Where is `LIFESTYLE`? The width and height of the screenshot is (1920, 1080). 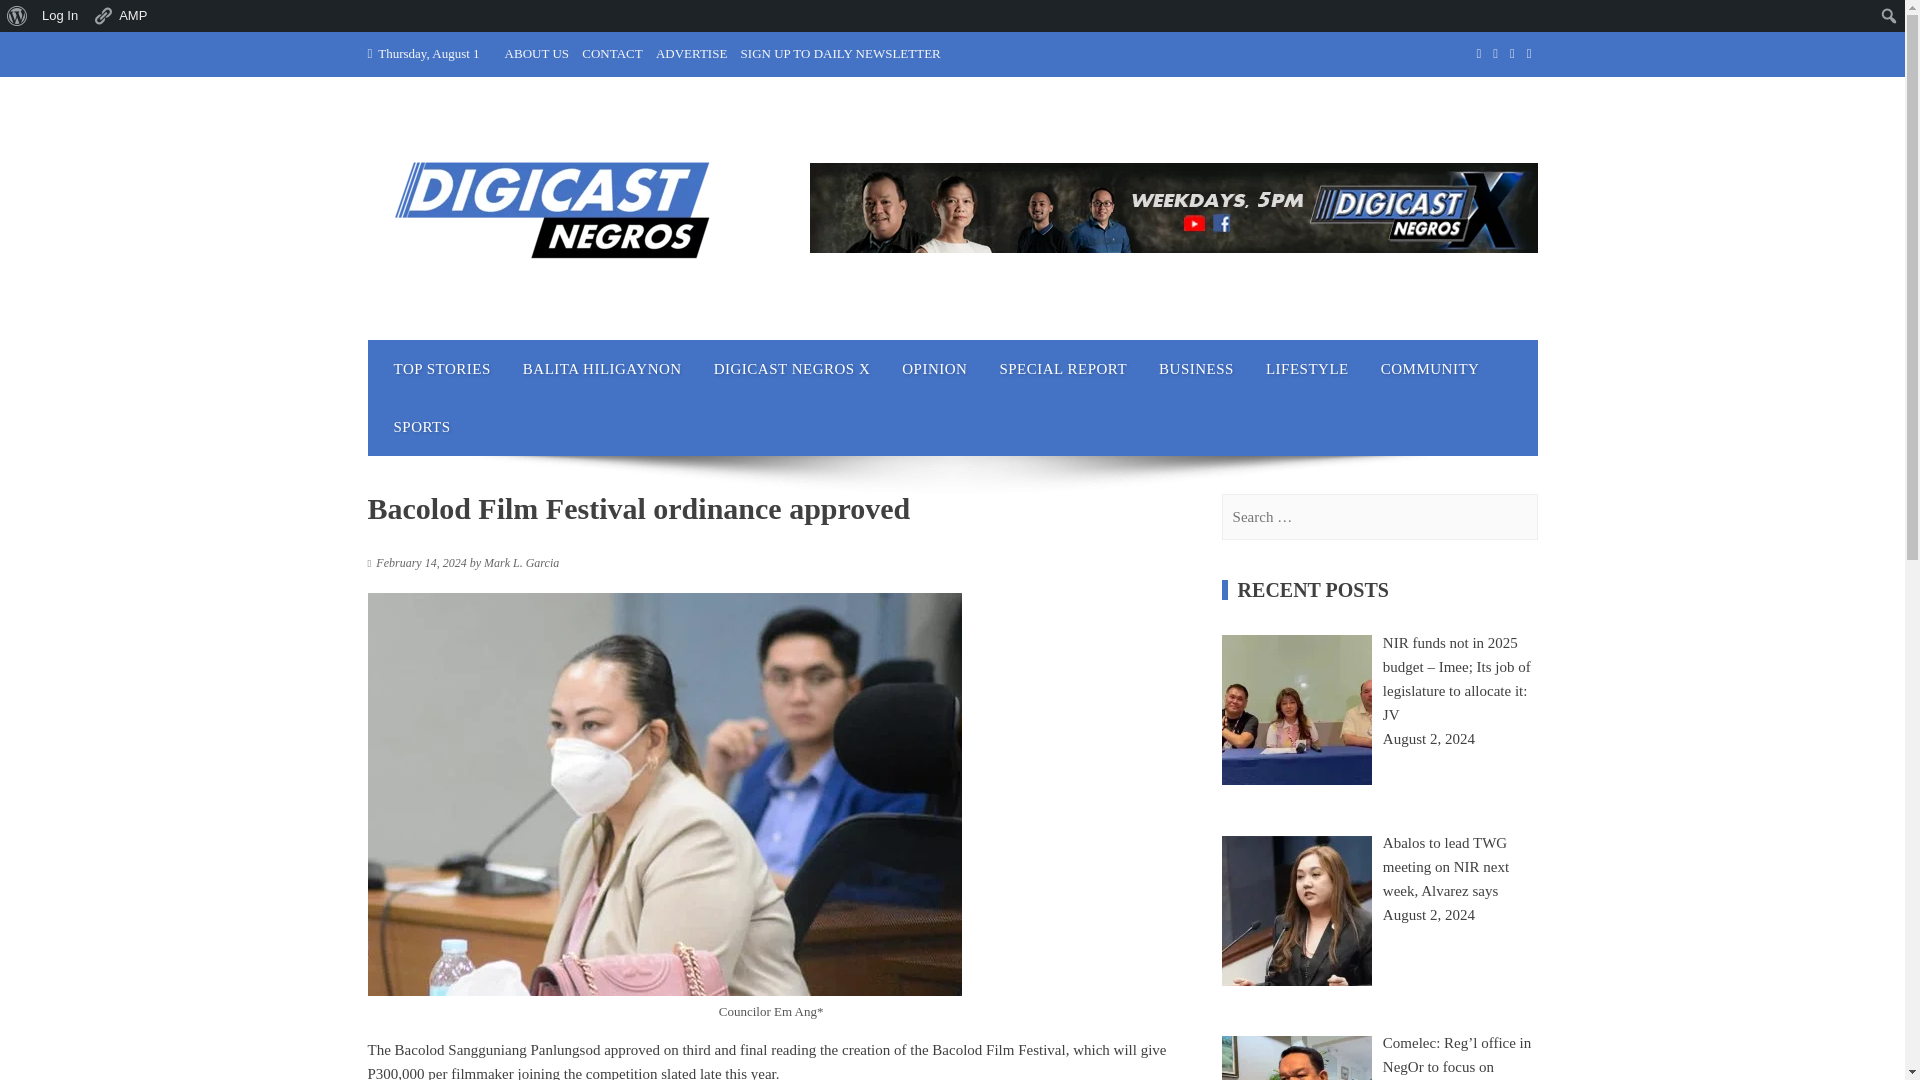 LIFESTYLE is located at coordinates (1307, 369).